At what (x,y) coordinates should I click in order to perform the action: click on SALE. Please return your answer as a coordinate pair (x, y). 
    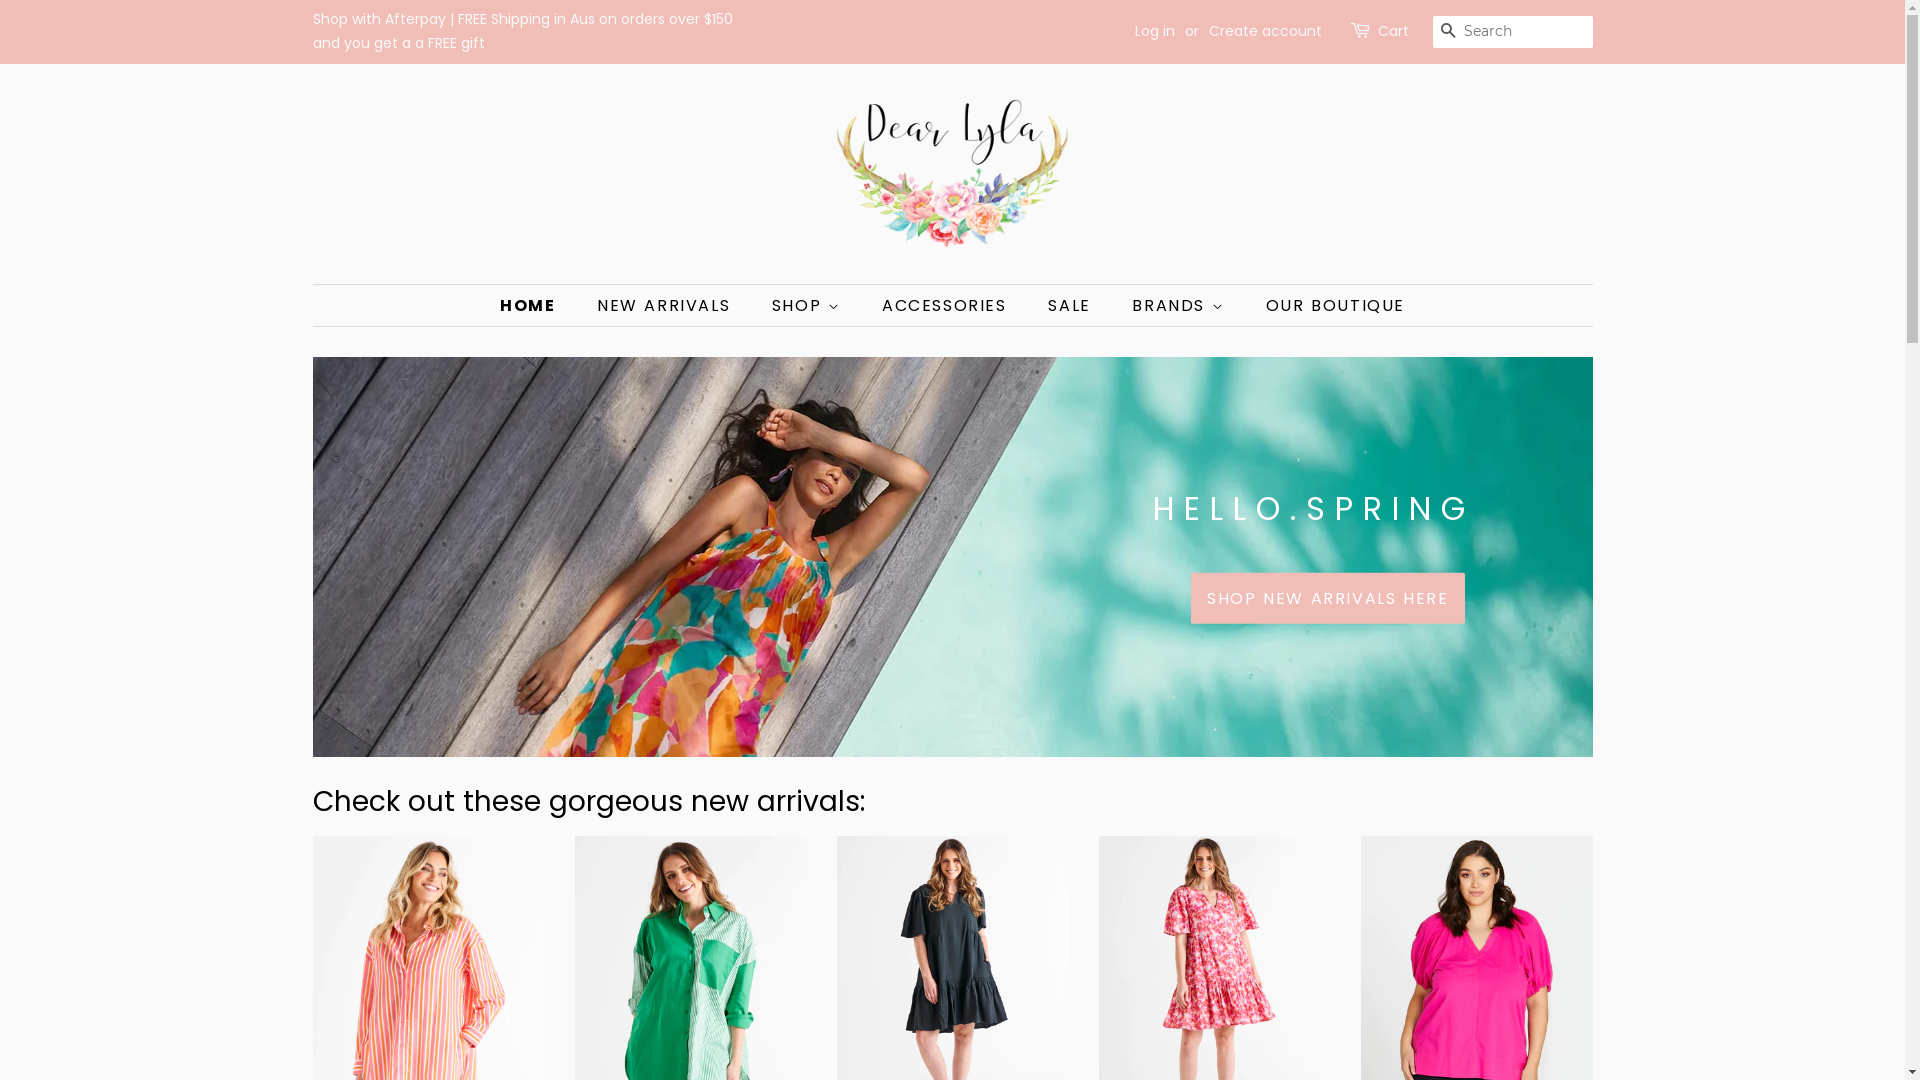
    Looking at the image, I should click on (1072, 306).